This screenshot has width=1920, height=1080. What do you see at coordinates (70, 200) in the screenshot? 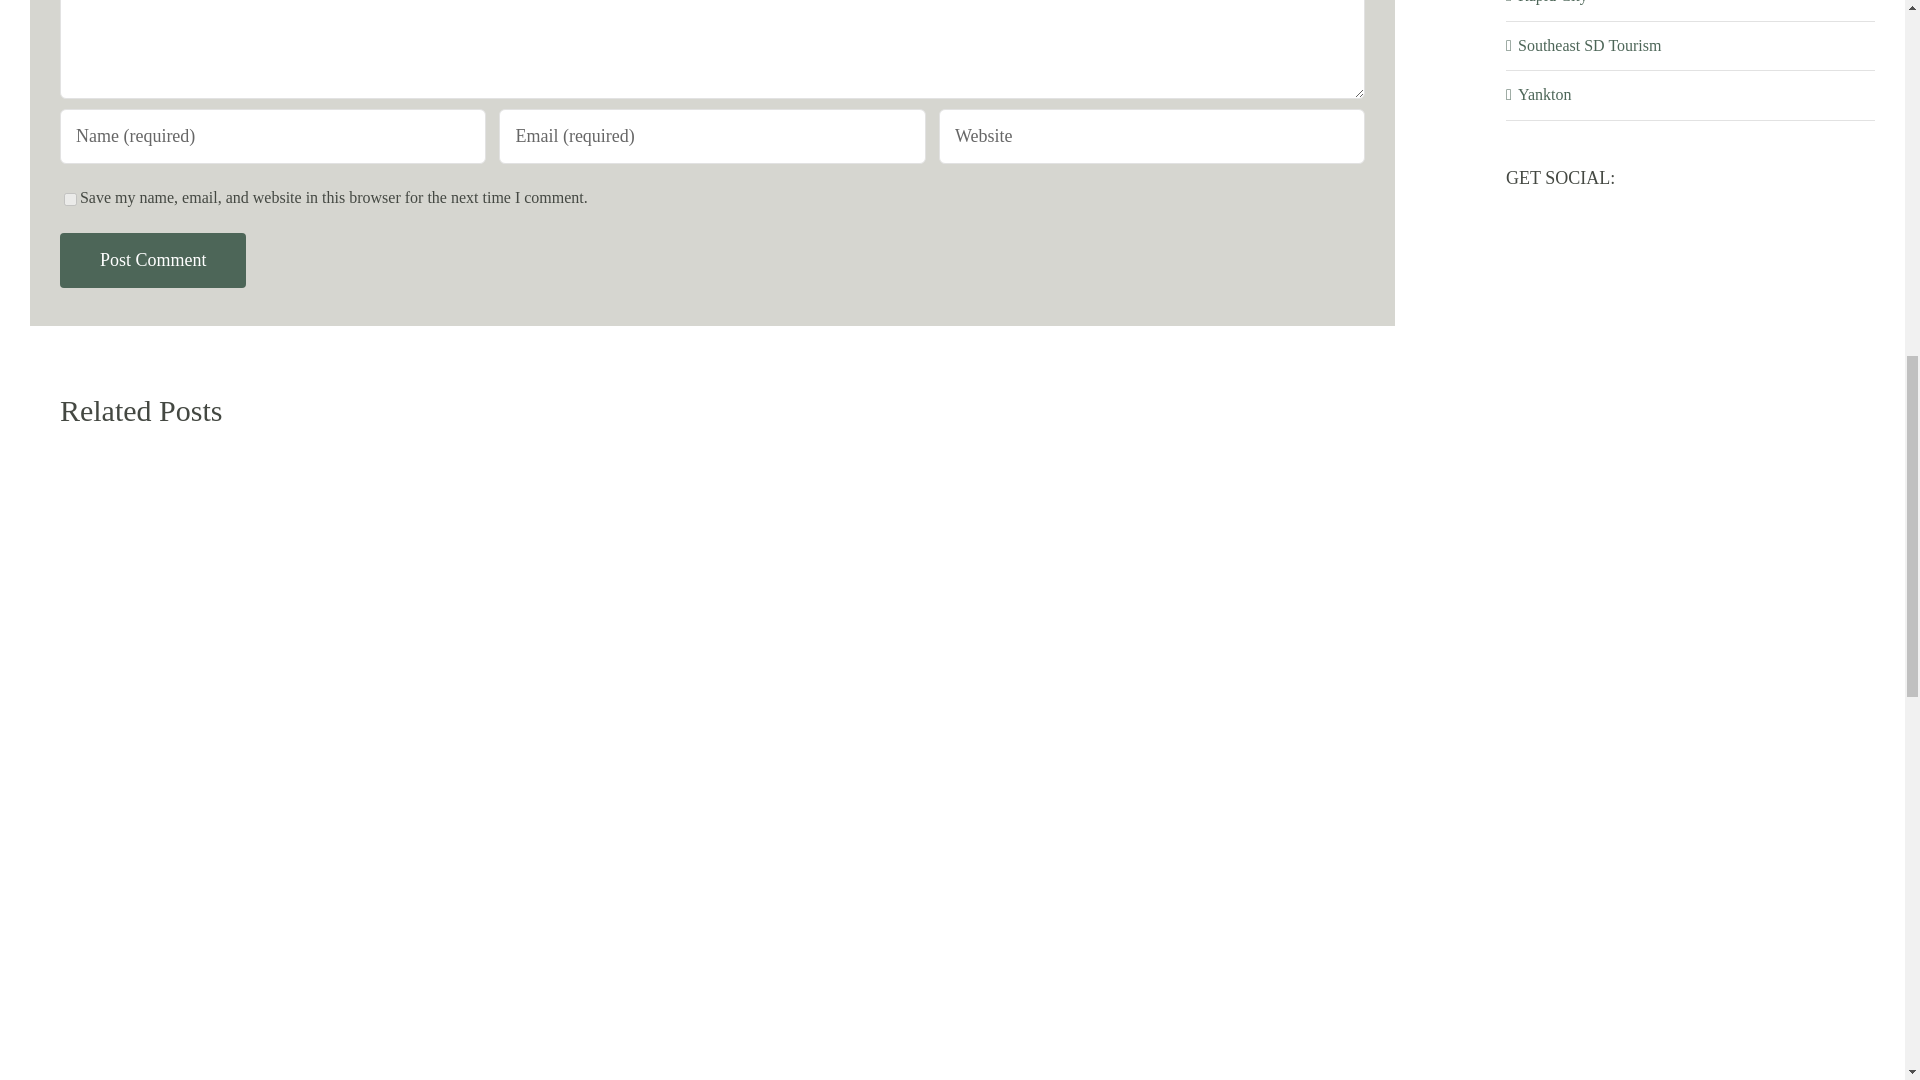
I see `yes` at bounding box center [70, 200].